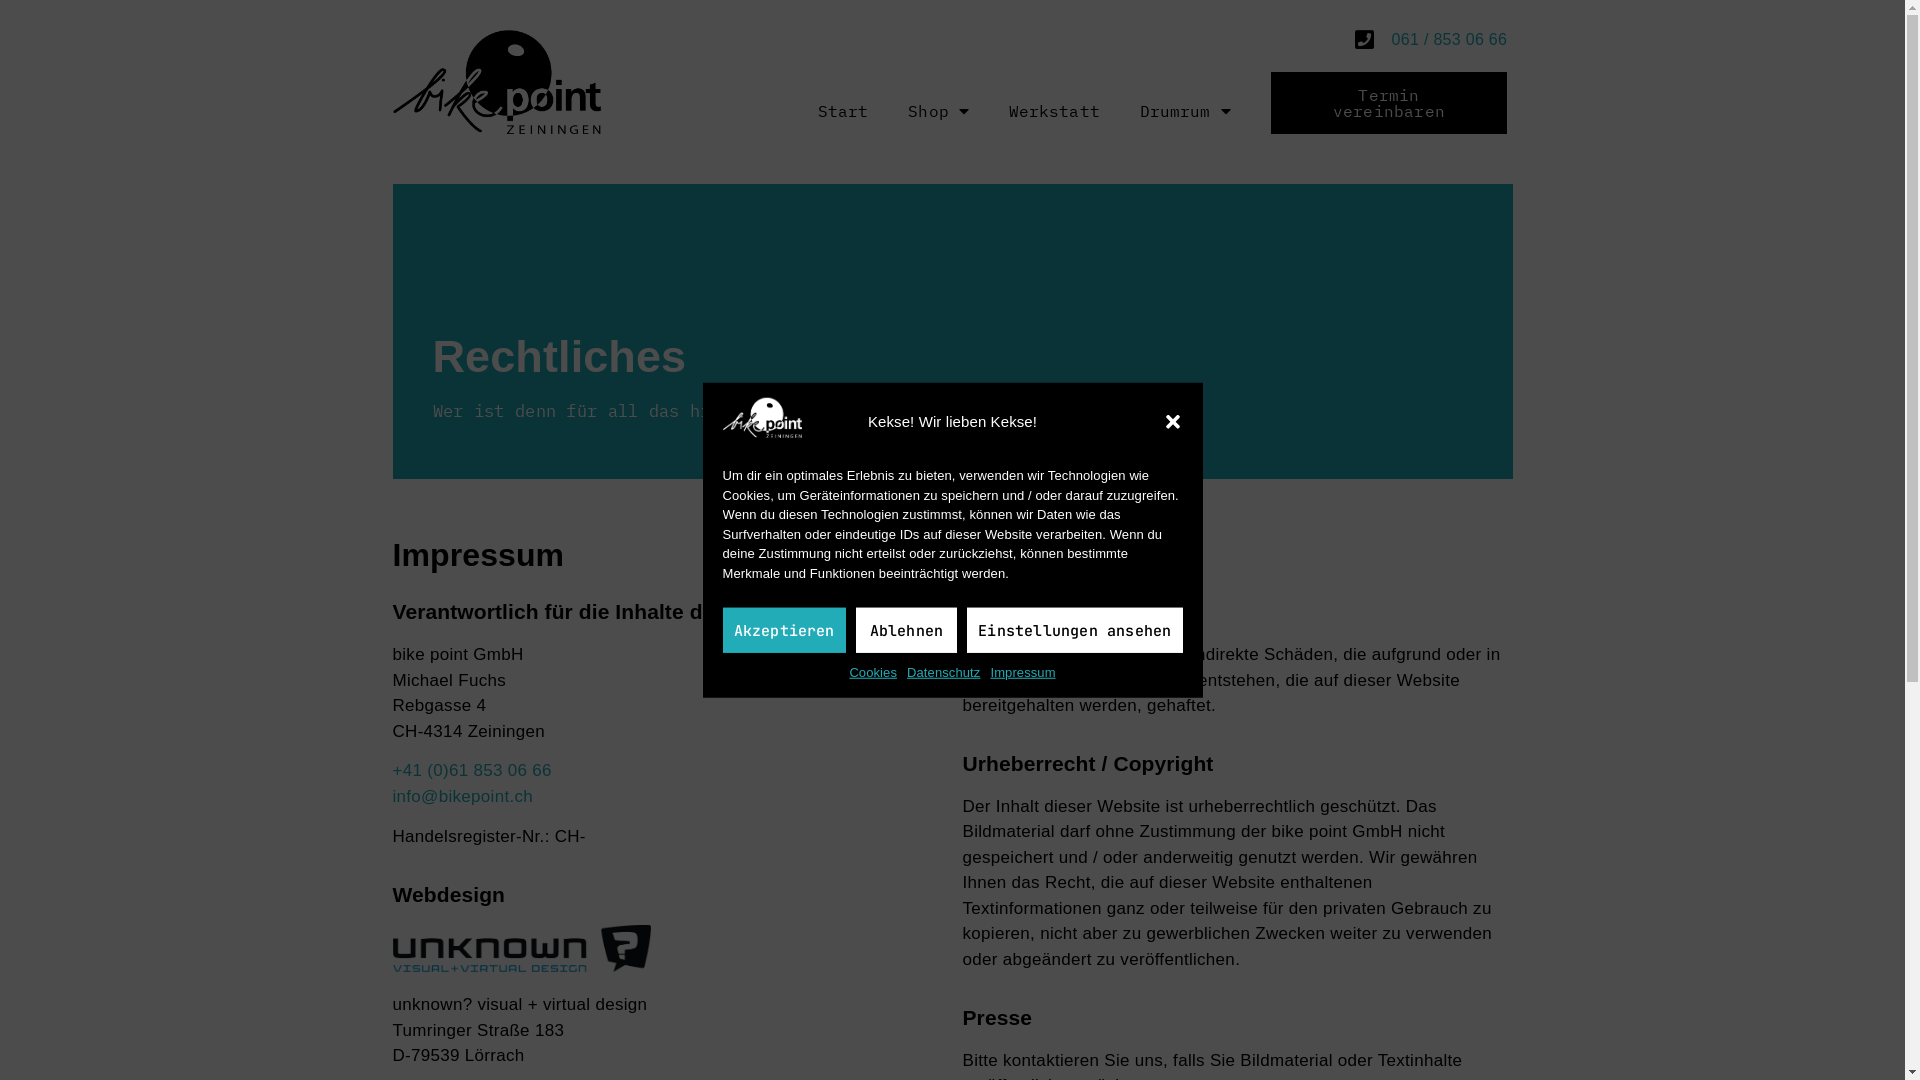 Image resolution: width=1920 pixels, height=1080 pixels. What do you see at coordinates (1390, 40) in the screenshot?
I see `061 / 853 06 66` at bounding box center [1390, 40].